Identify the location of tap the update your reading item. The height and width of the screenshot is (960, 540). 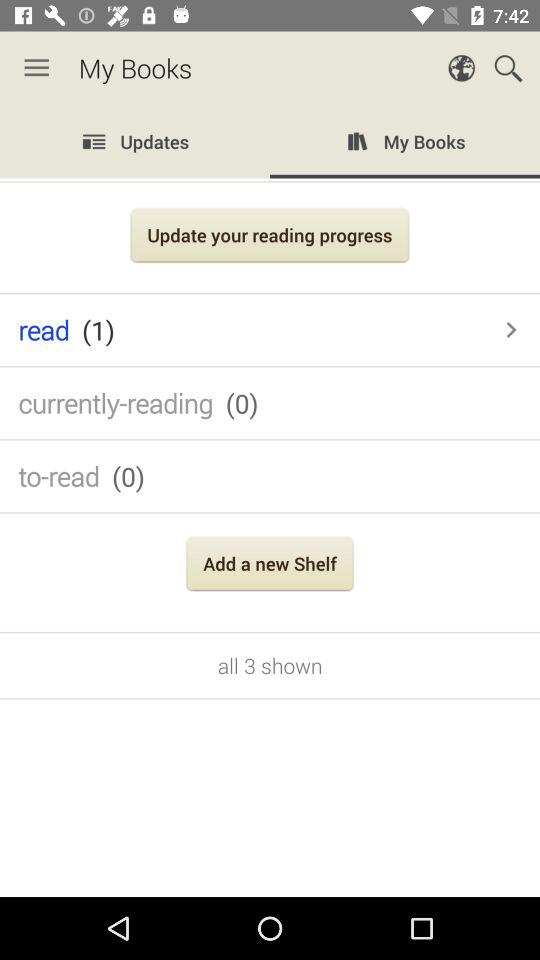
(270, 238).